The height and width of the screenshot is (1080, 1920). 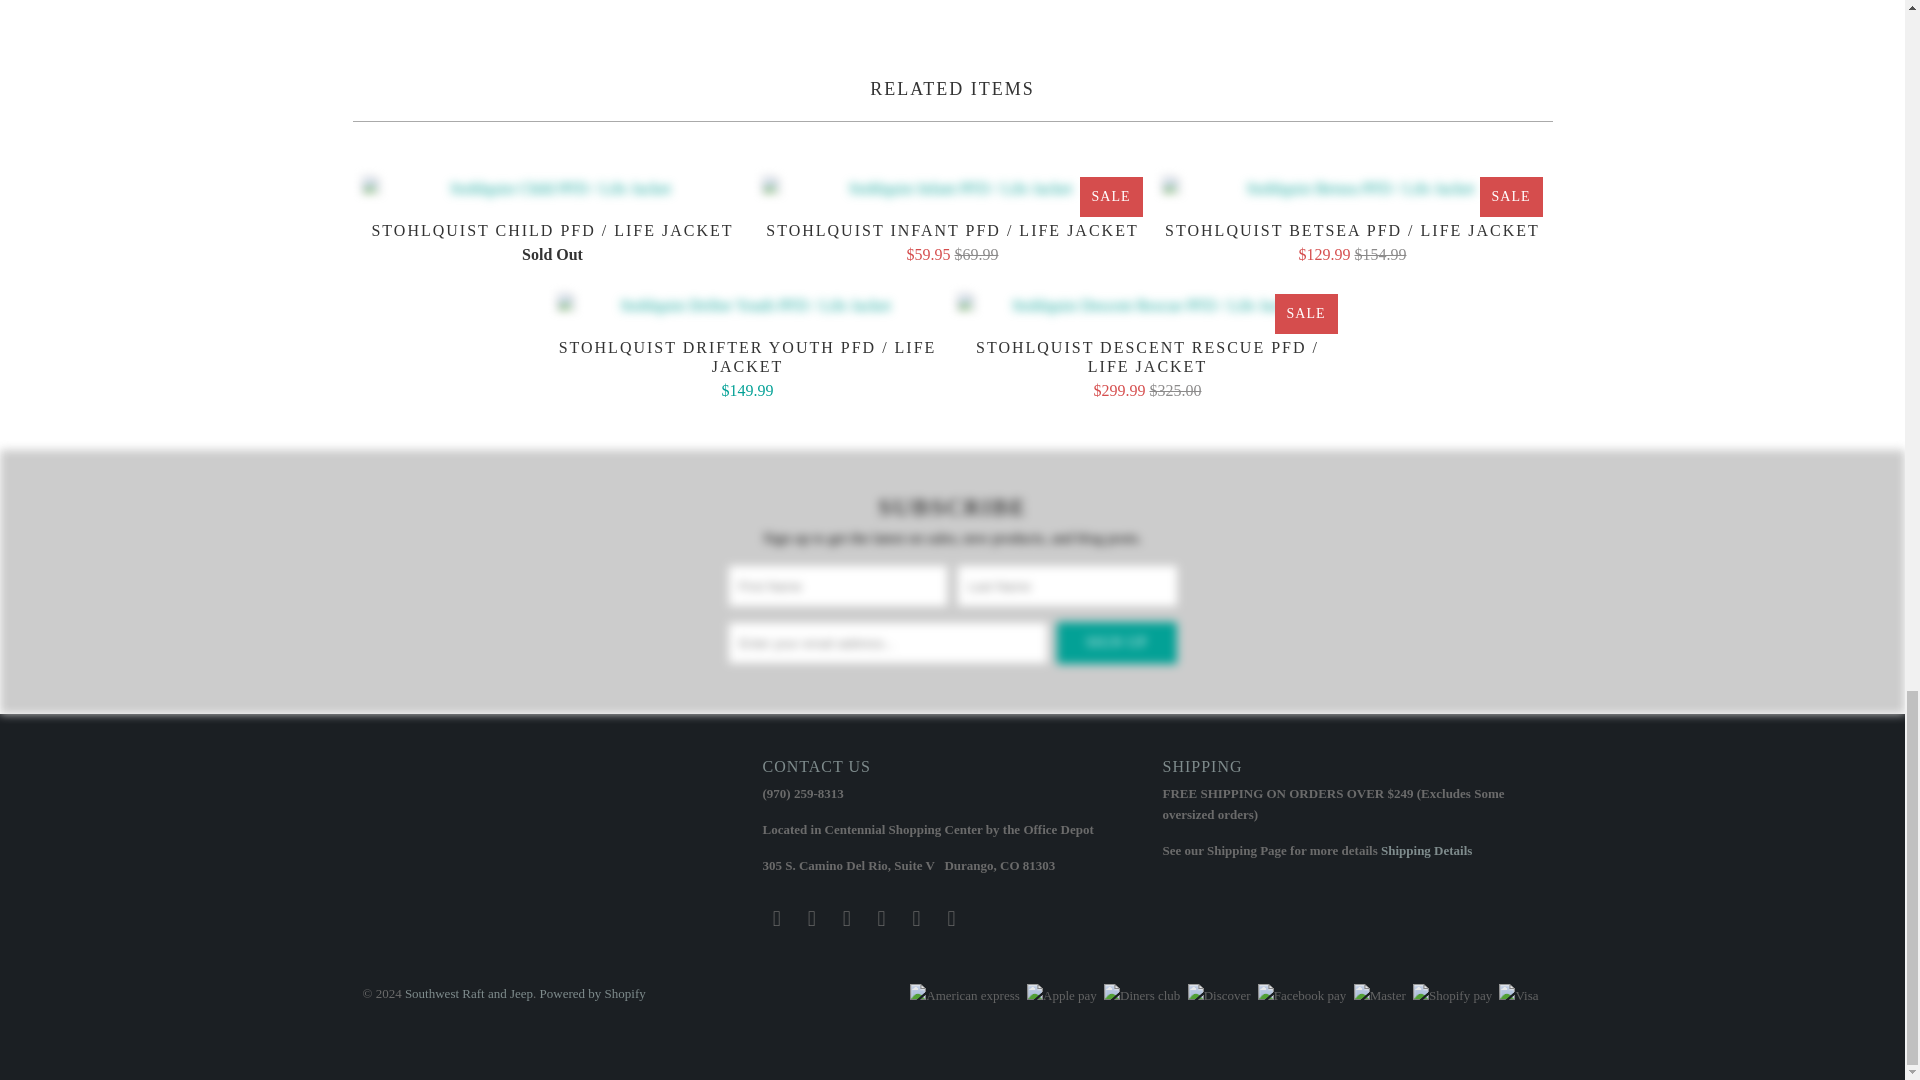 What do you see at coordinates (1116, 643) in the screenshot?
I see `Sign Up` at bounding box center [1116, 643].